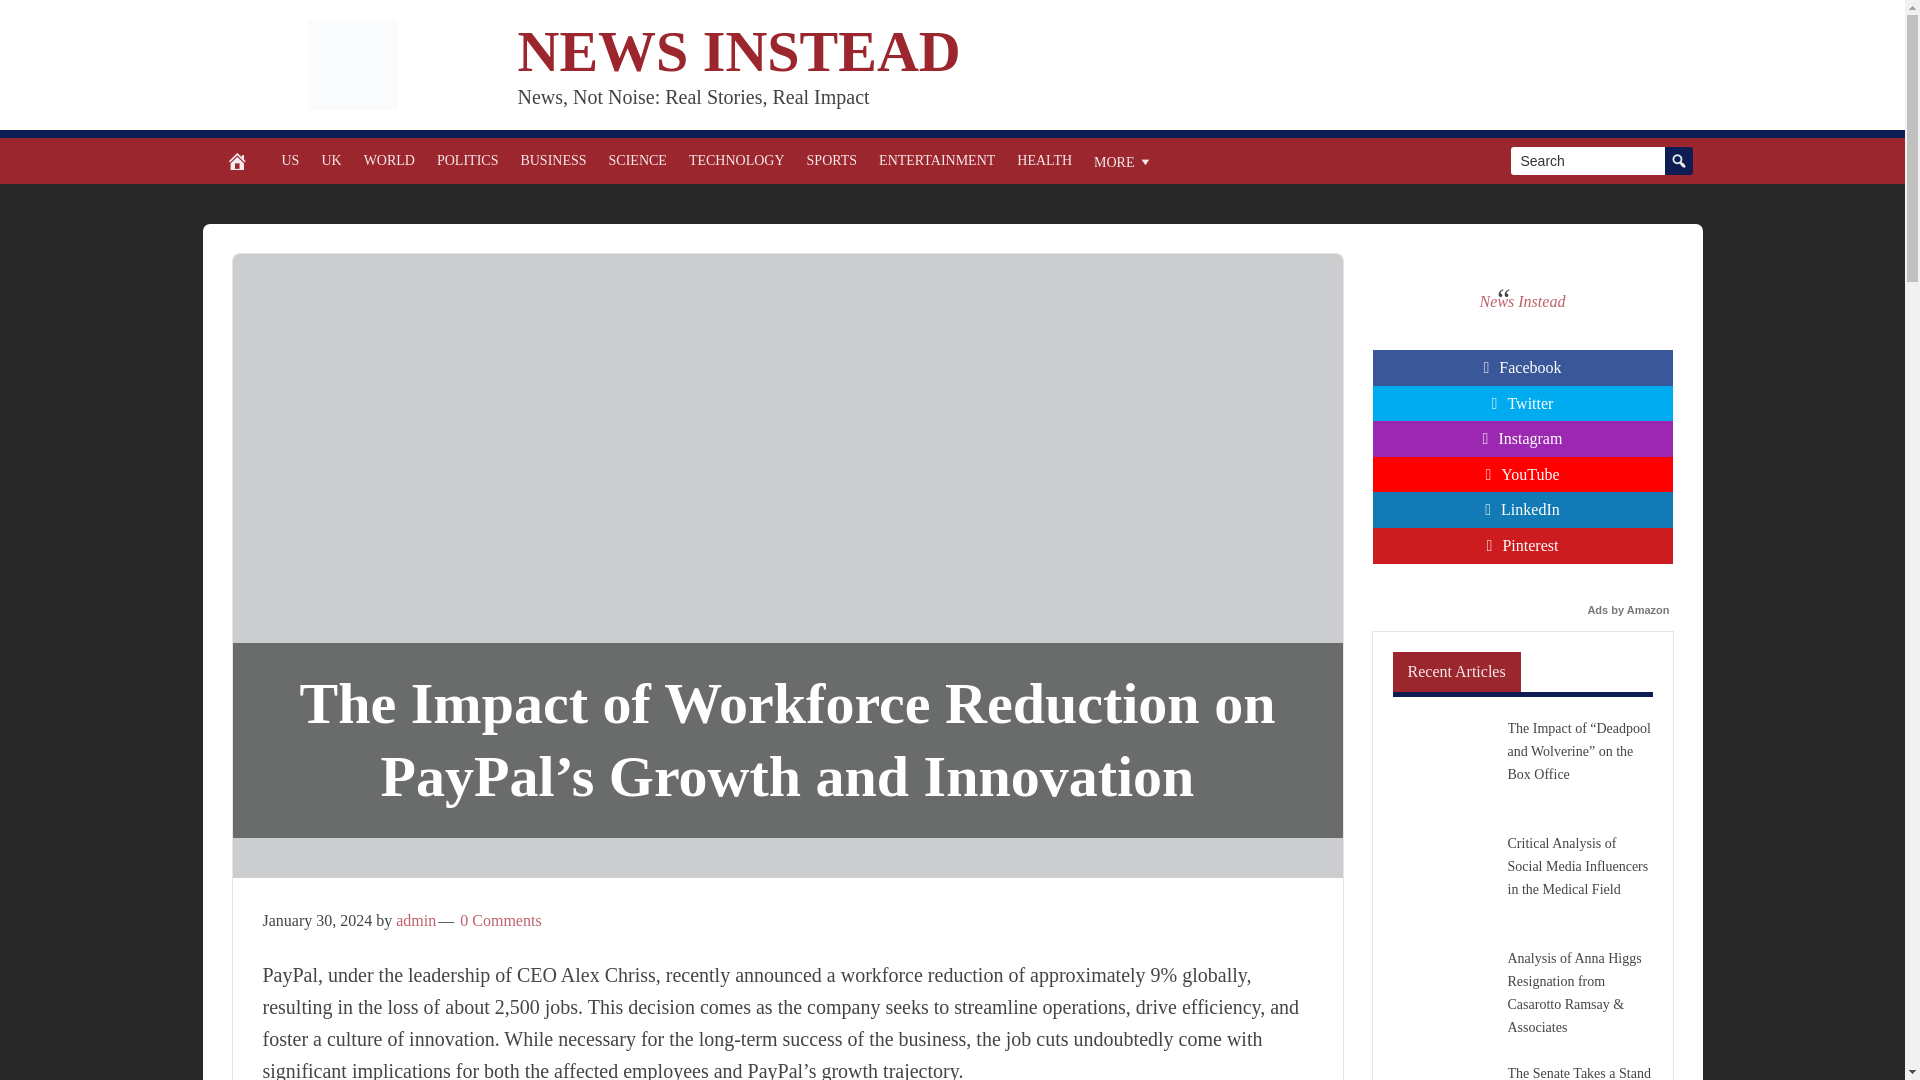 The width and height of the screenshot is (1920, 1080). What do you see at coordinates (552, 160) in the screenshot?
I see `BUSINESS` at bounding box center [552, 160].